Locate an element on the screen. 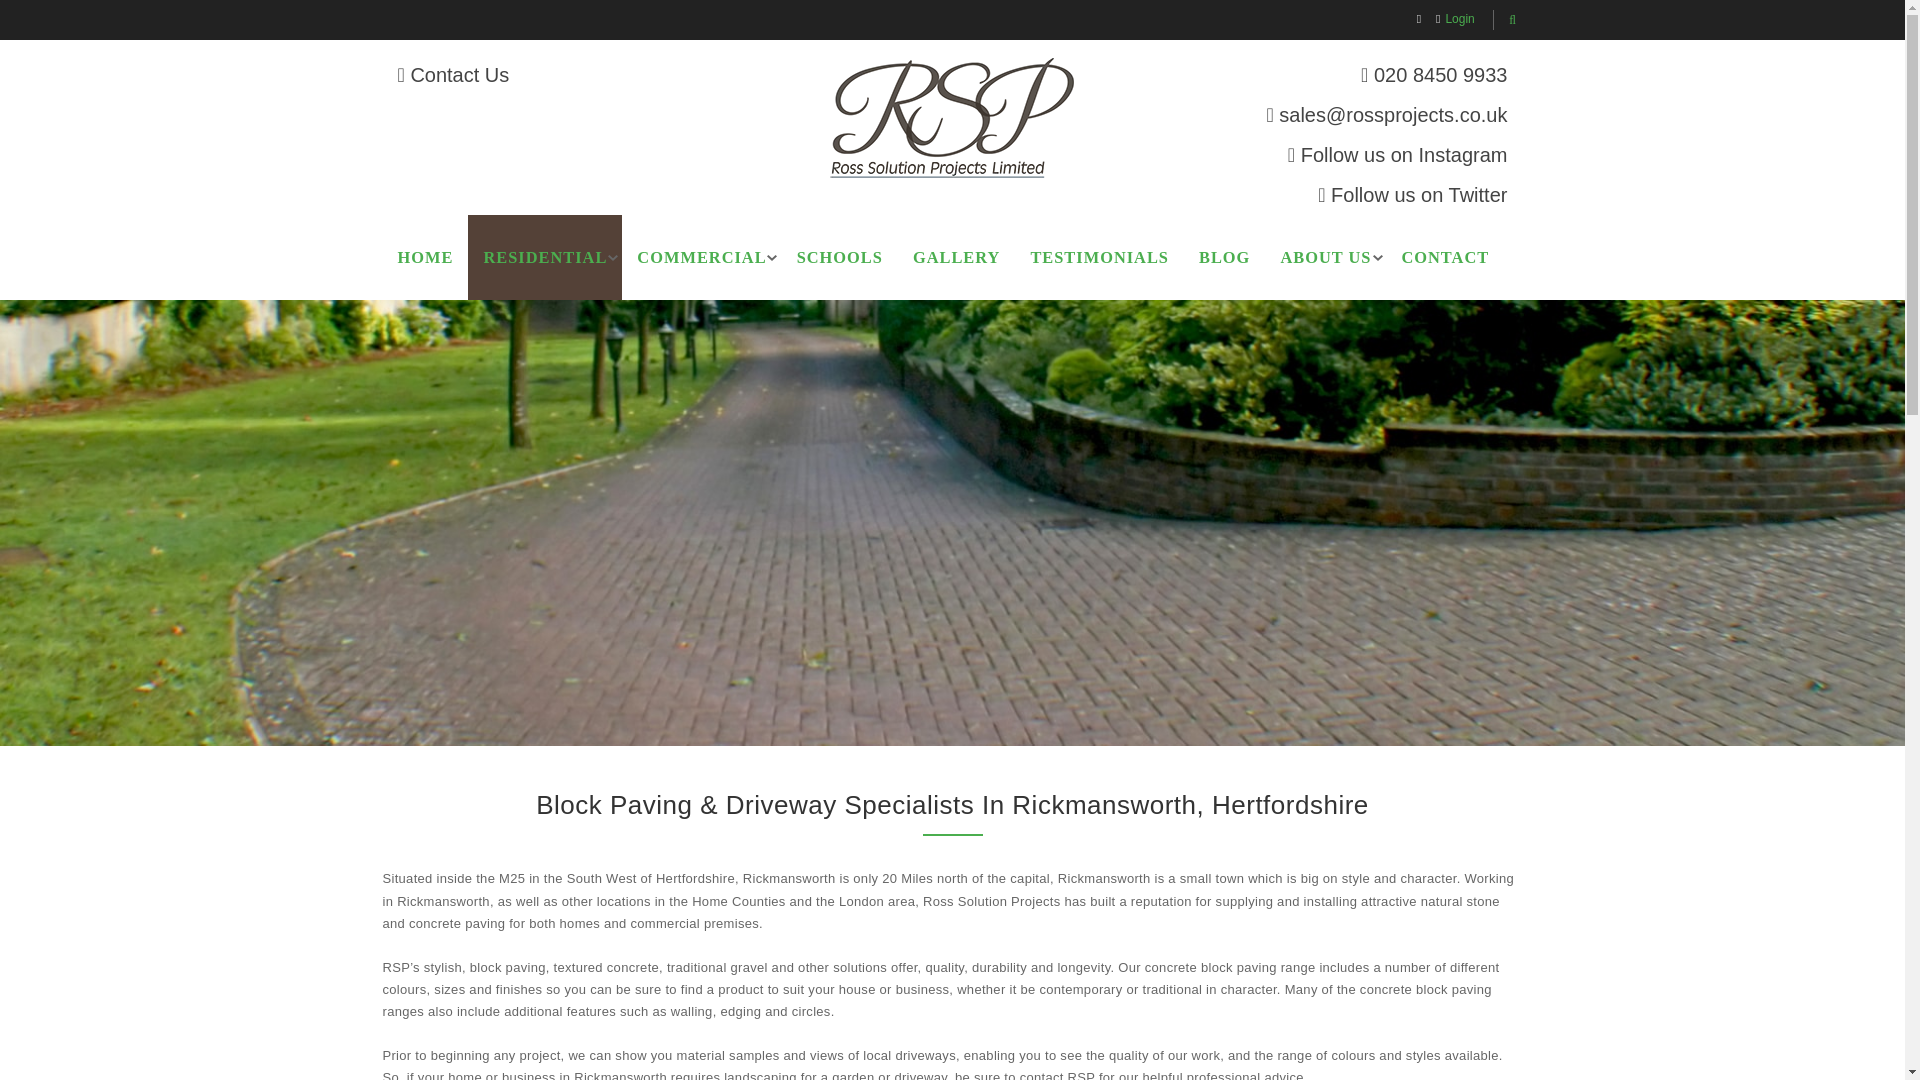 The image size is (1920, 1080). Contact Us is located at coordinates (459, 74).